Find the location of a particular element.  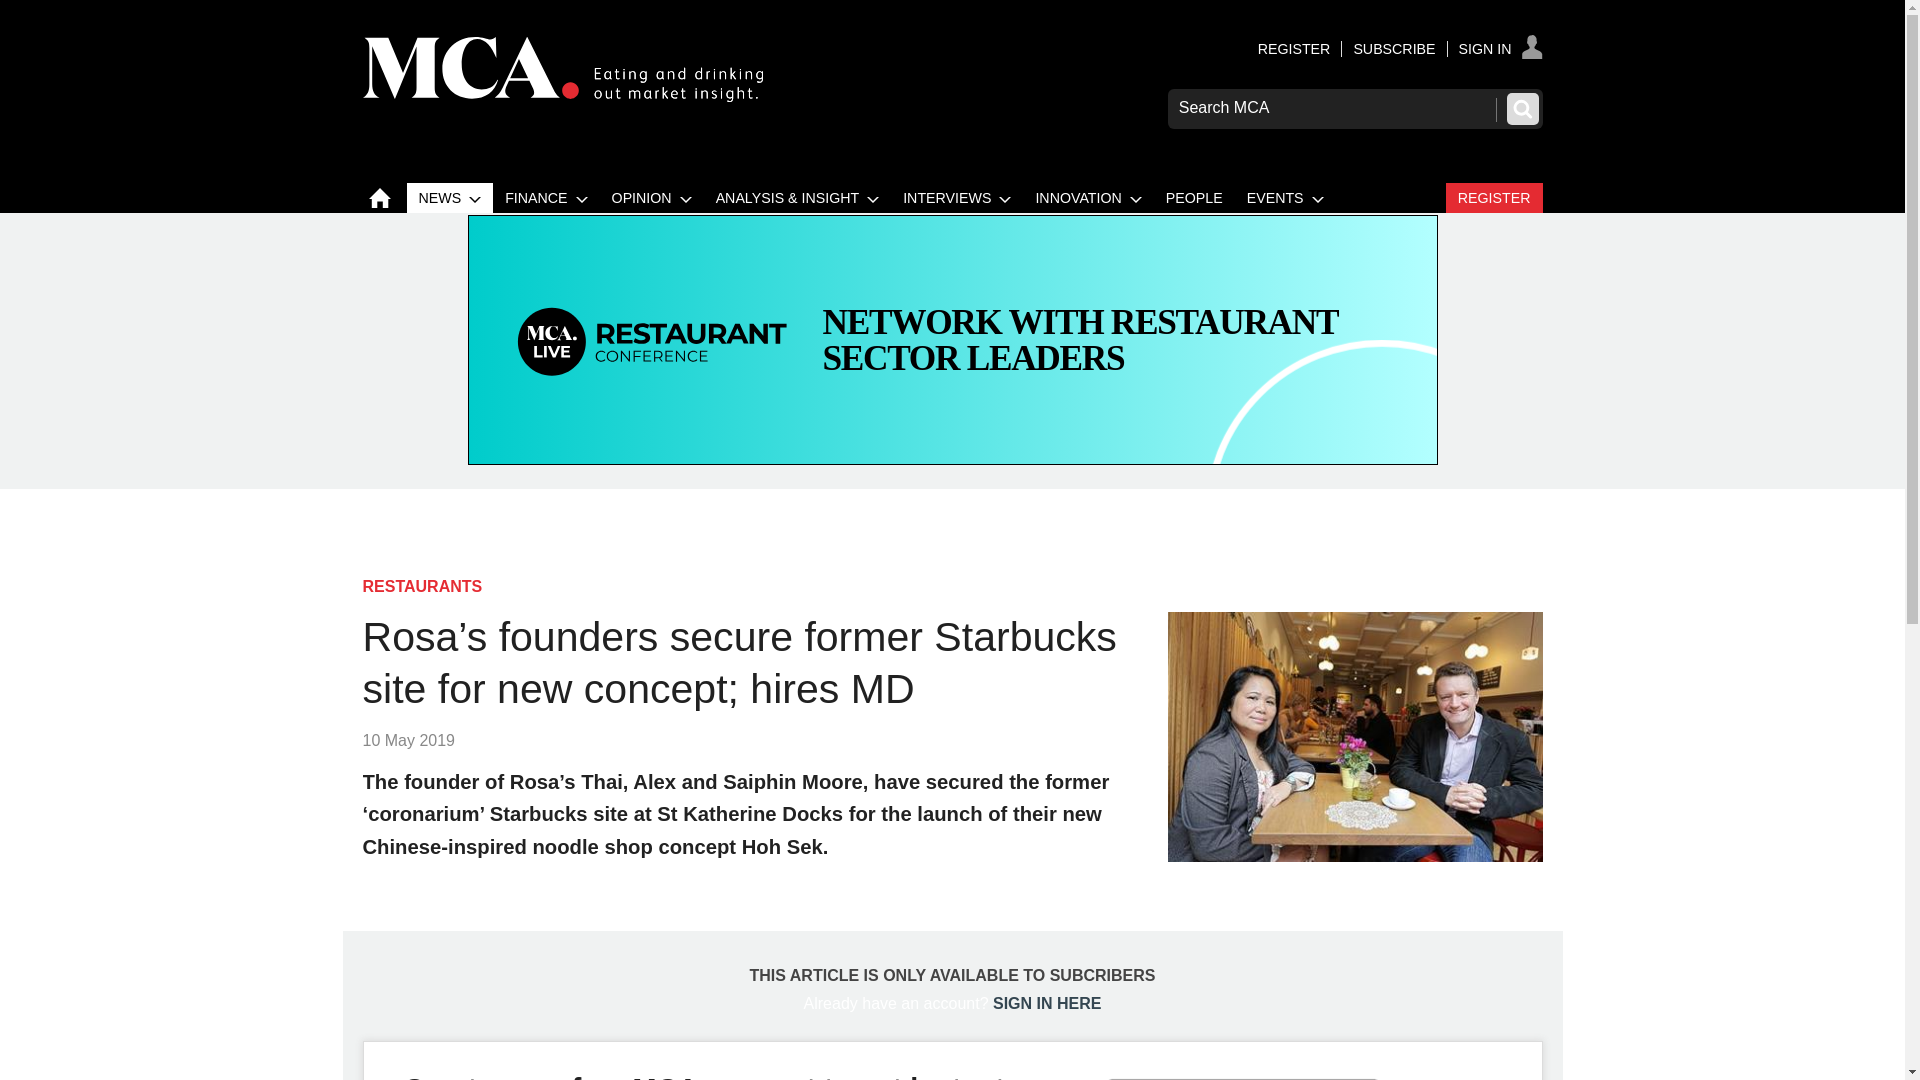

REGISTER is located at coordinates (1294, 49).